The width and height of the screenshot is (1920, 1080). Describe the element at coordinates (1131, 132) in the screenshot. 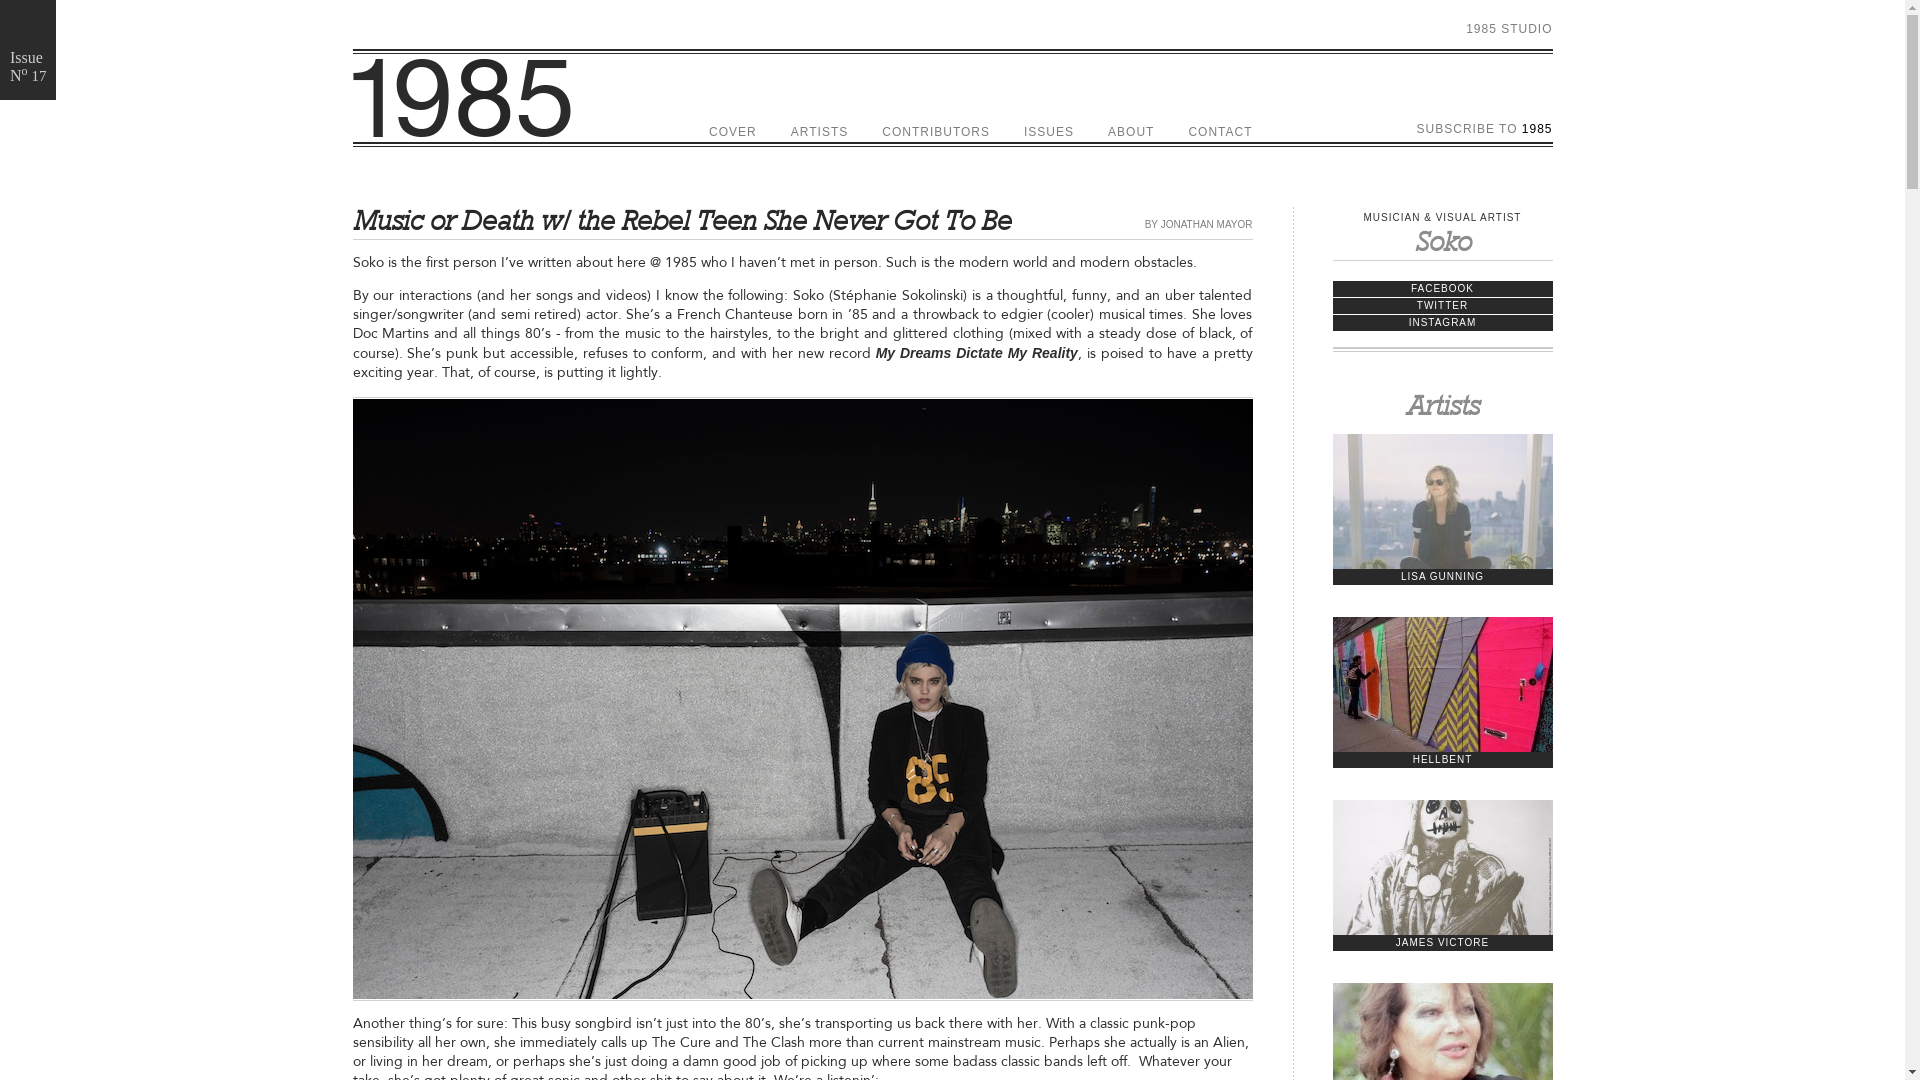

I see `ABOUT` at that location.